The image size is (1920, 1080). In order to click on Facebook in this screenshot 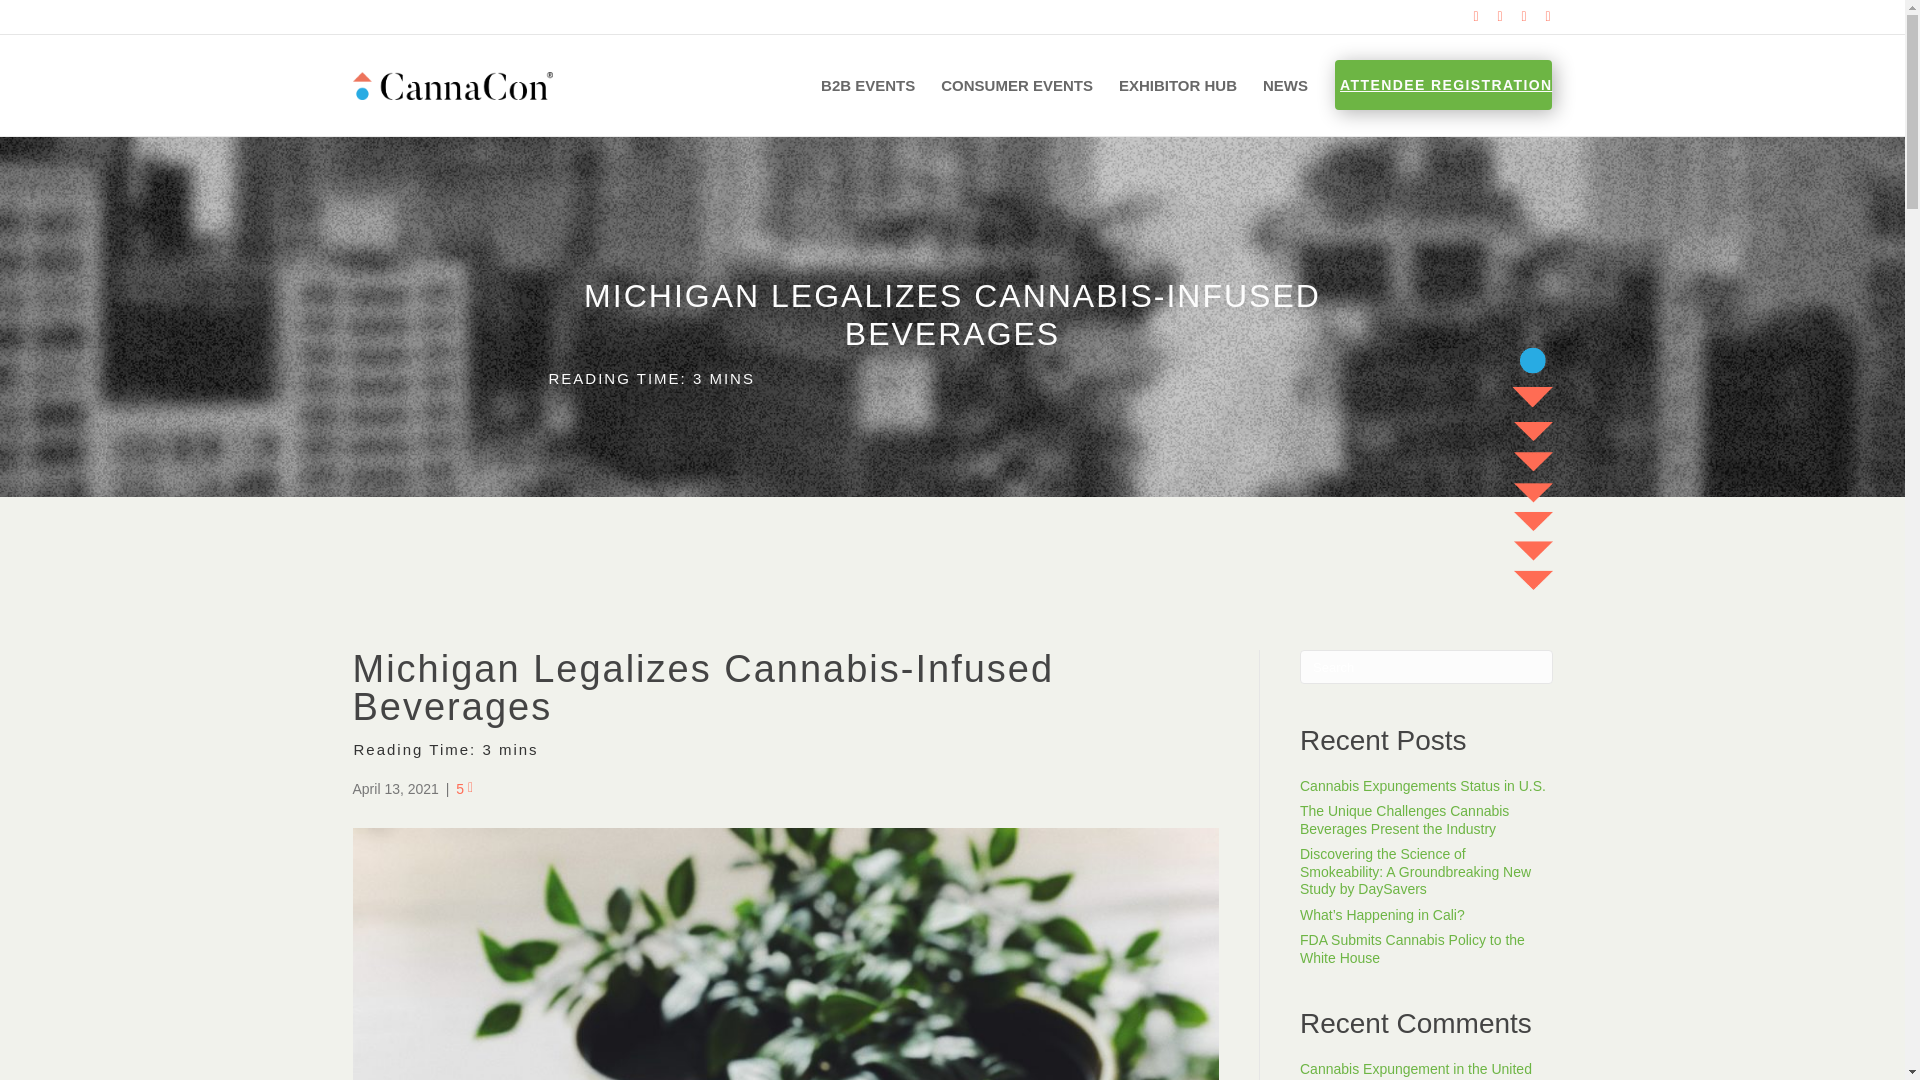, I will do `click(1466, 15)`.